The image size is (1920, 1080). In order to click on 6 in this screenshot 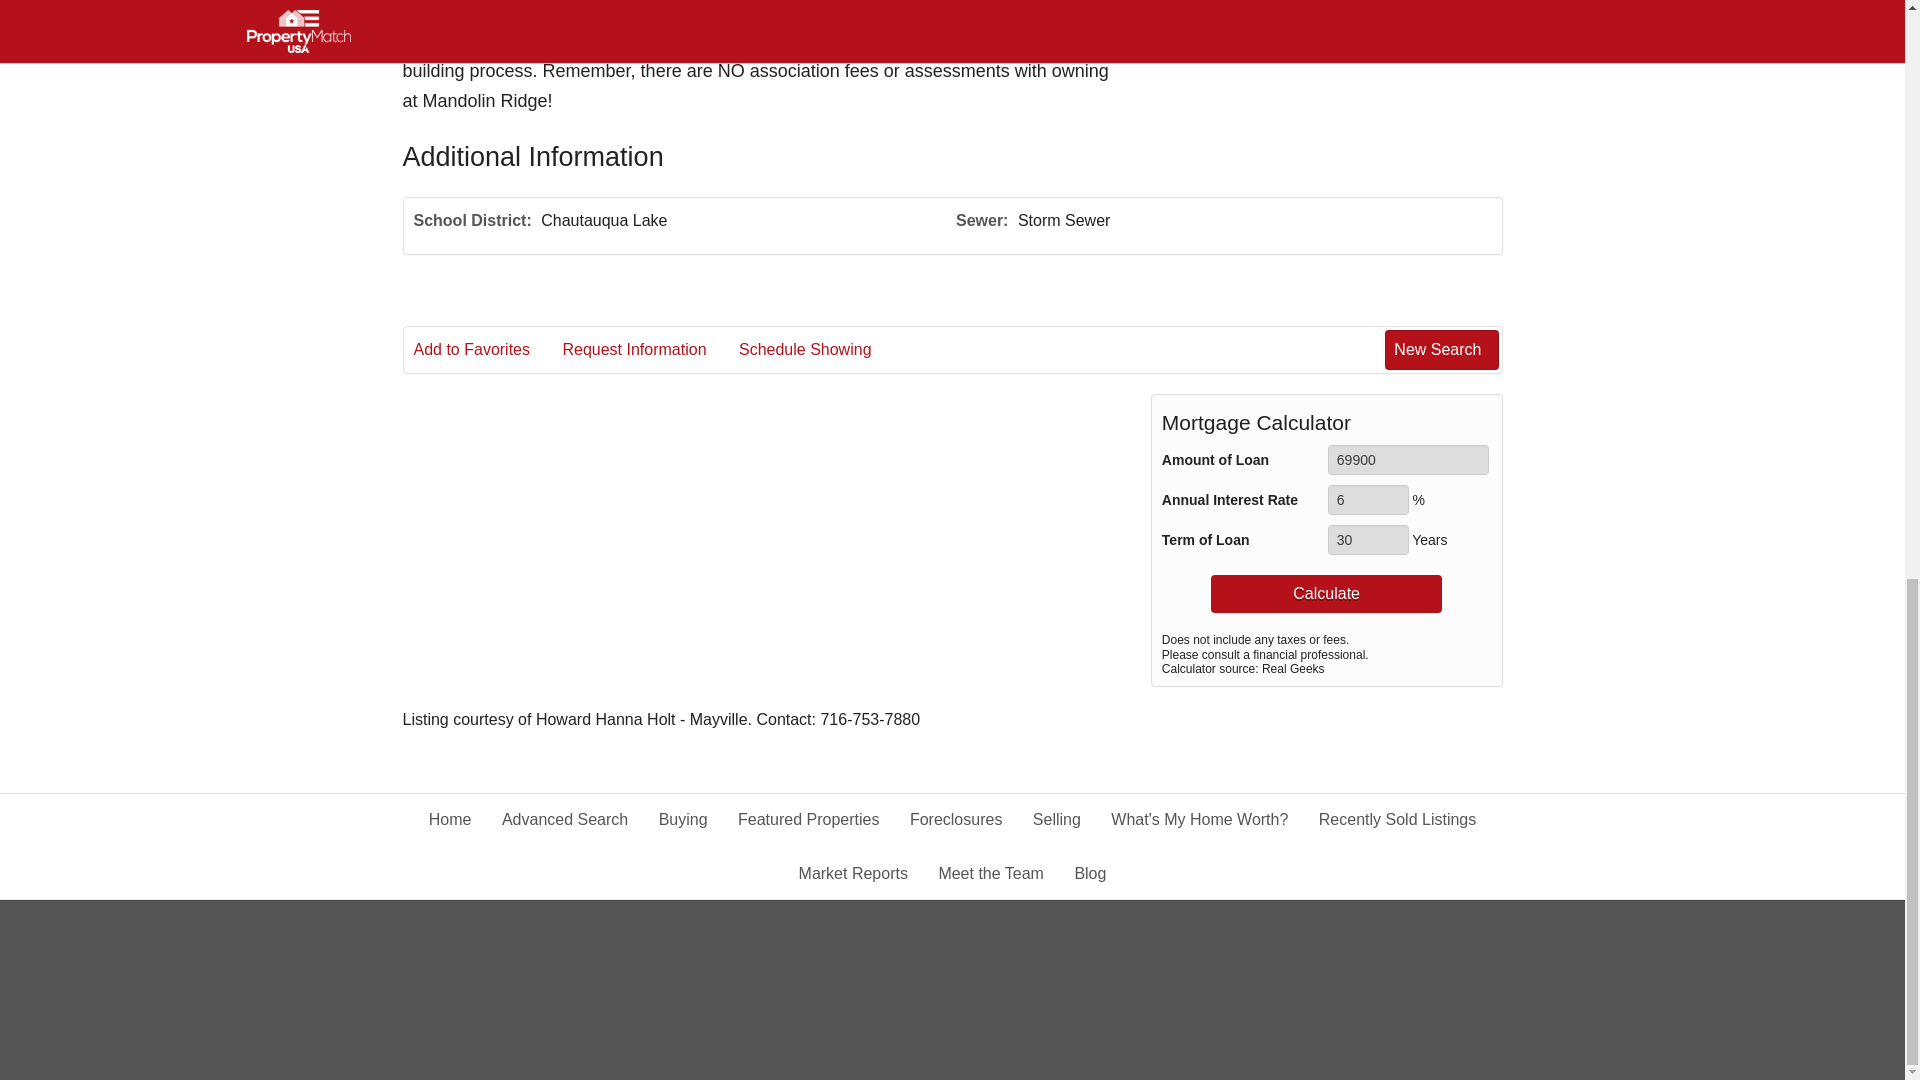, I will do `click(1368, 500)`.